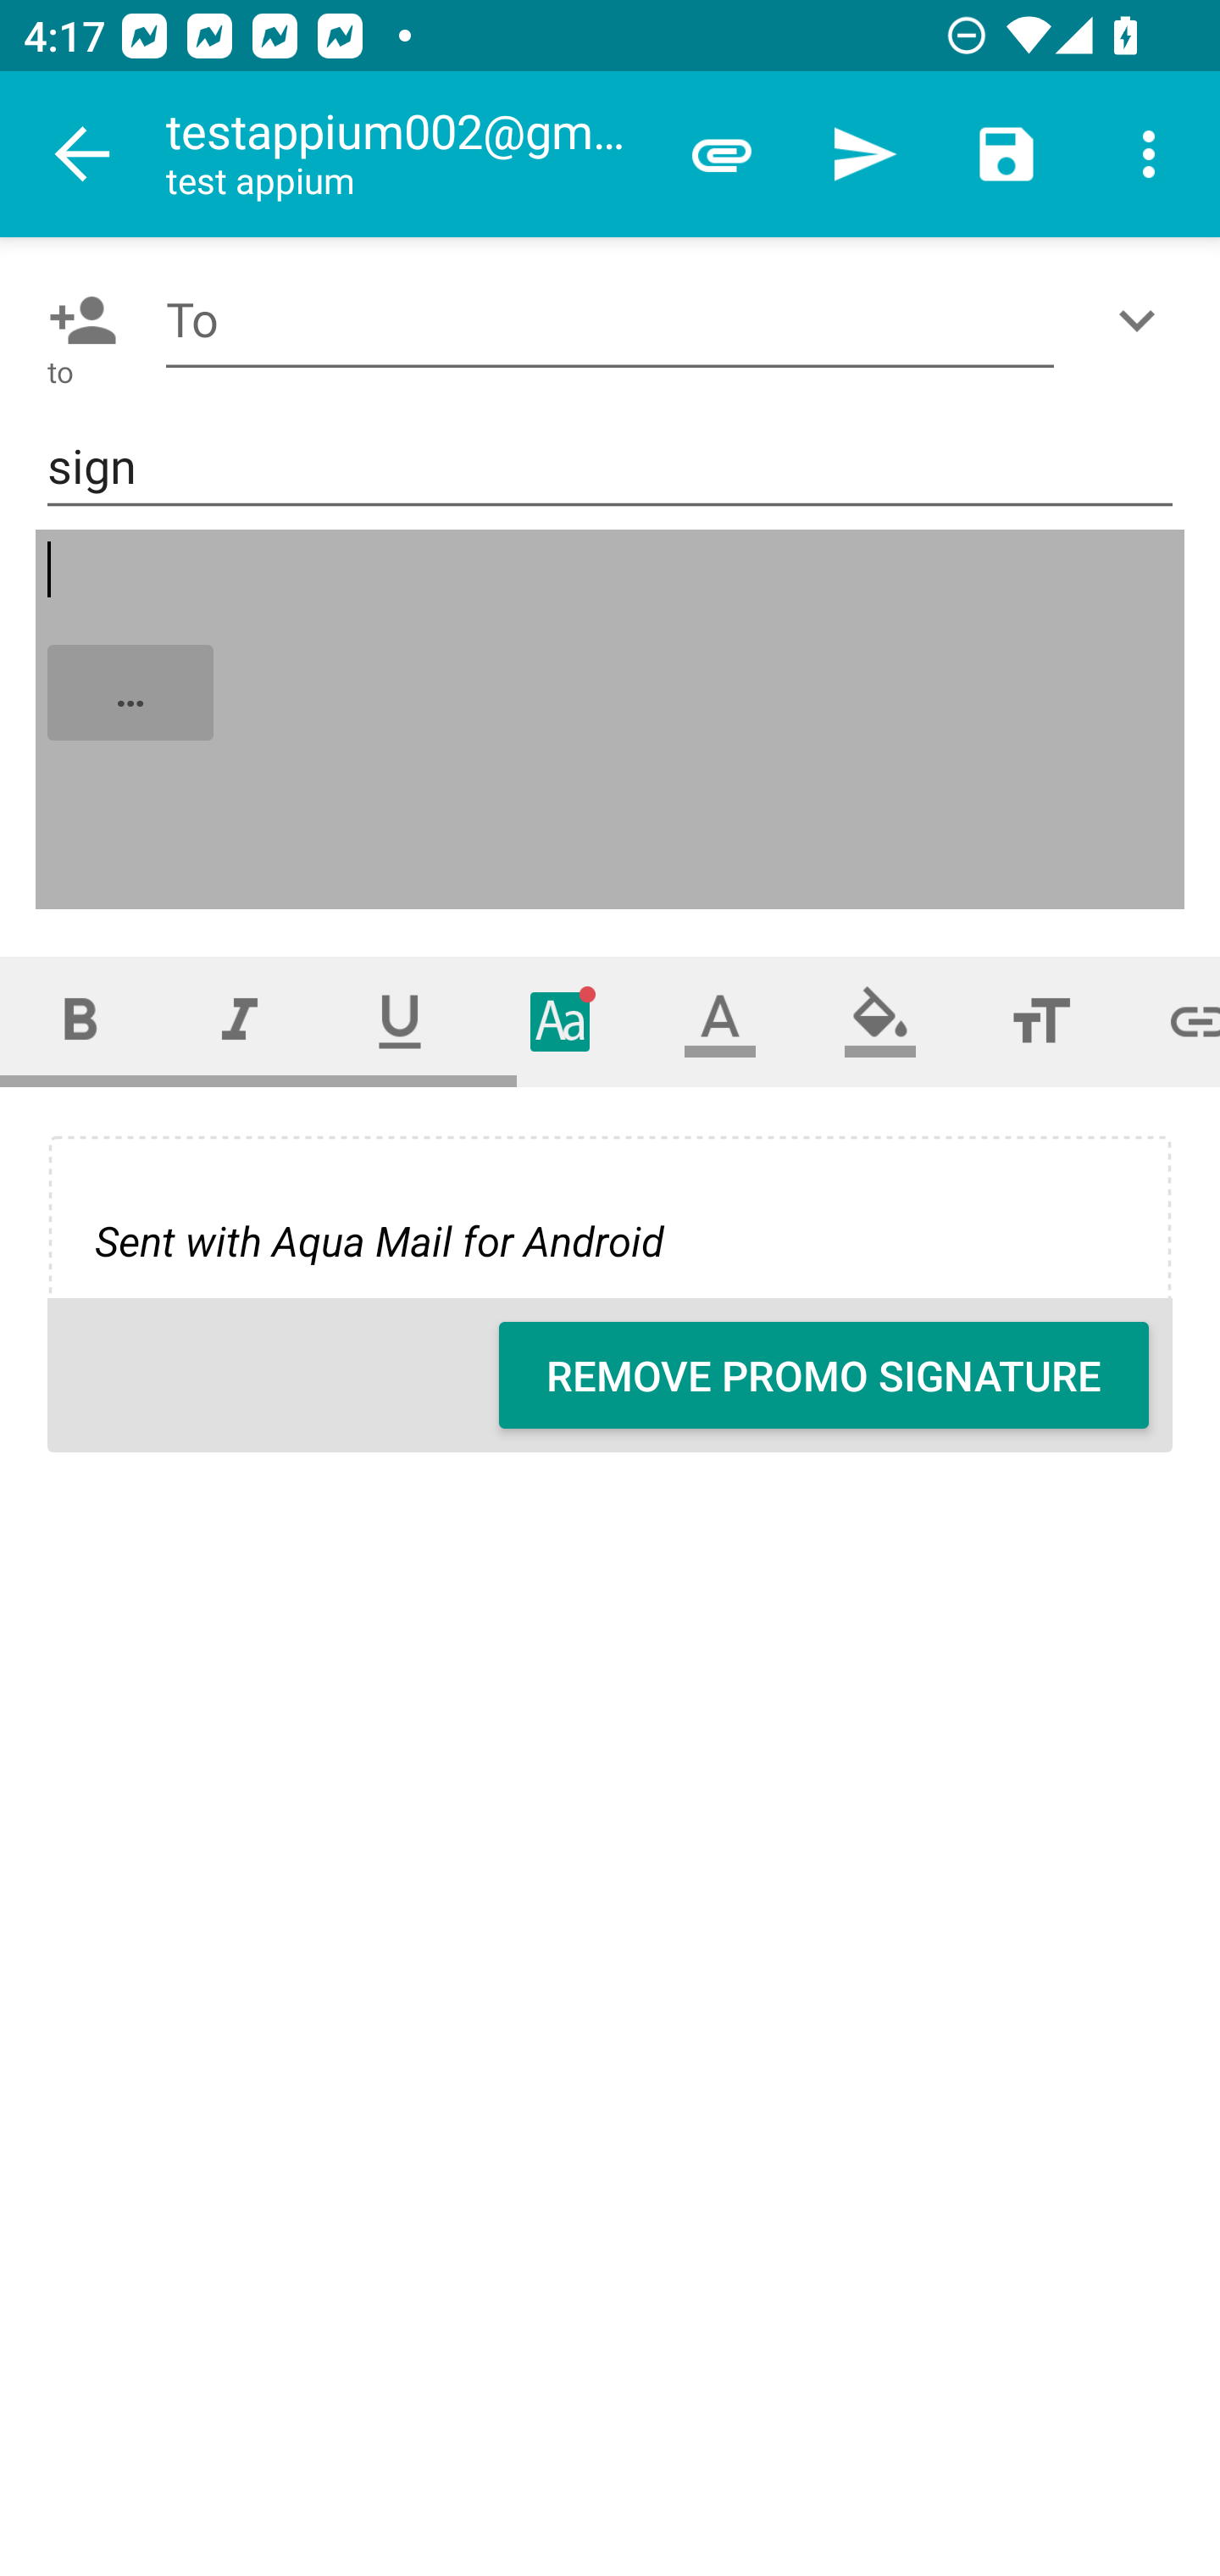 The width and height of the screenshot is (1220, 2576). I want to click on Fill color, so click(880, 1020).